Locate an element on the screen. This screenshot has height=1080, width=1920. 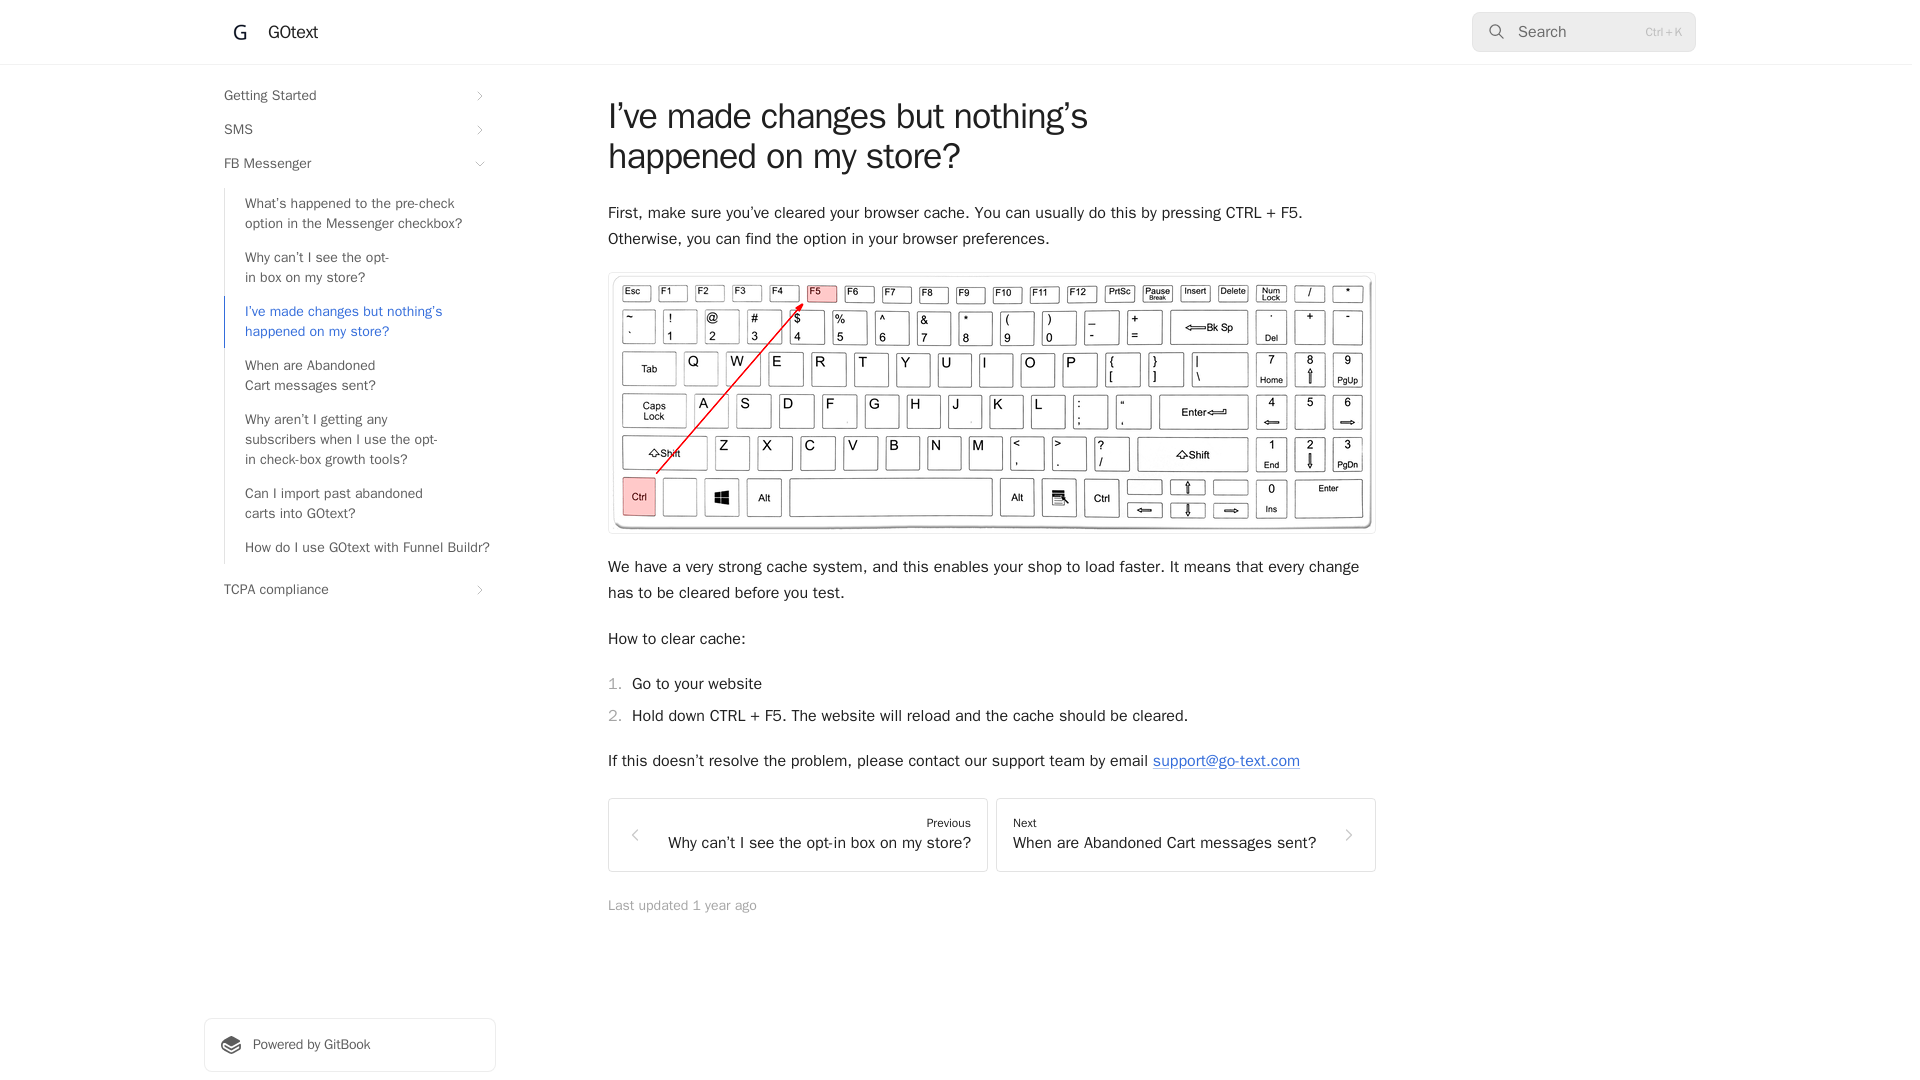
When are Abandoned Cart messages sent? is located at coordinates (360, 375).